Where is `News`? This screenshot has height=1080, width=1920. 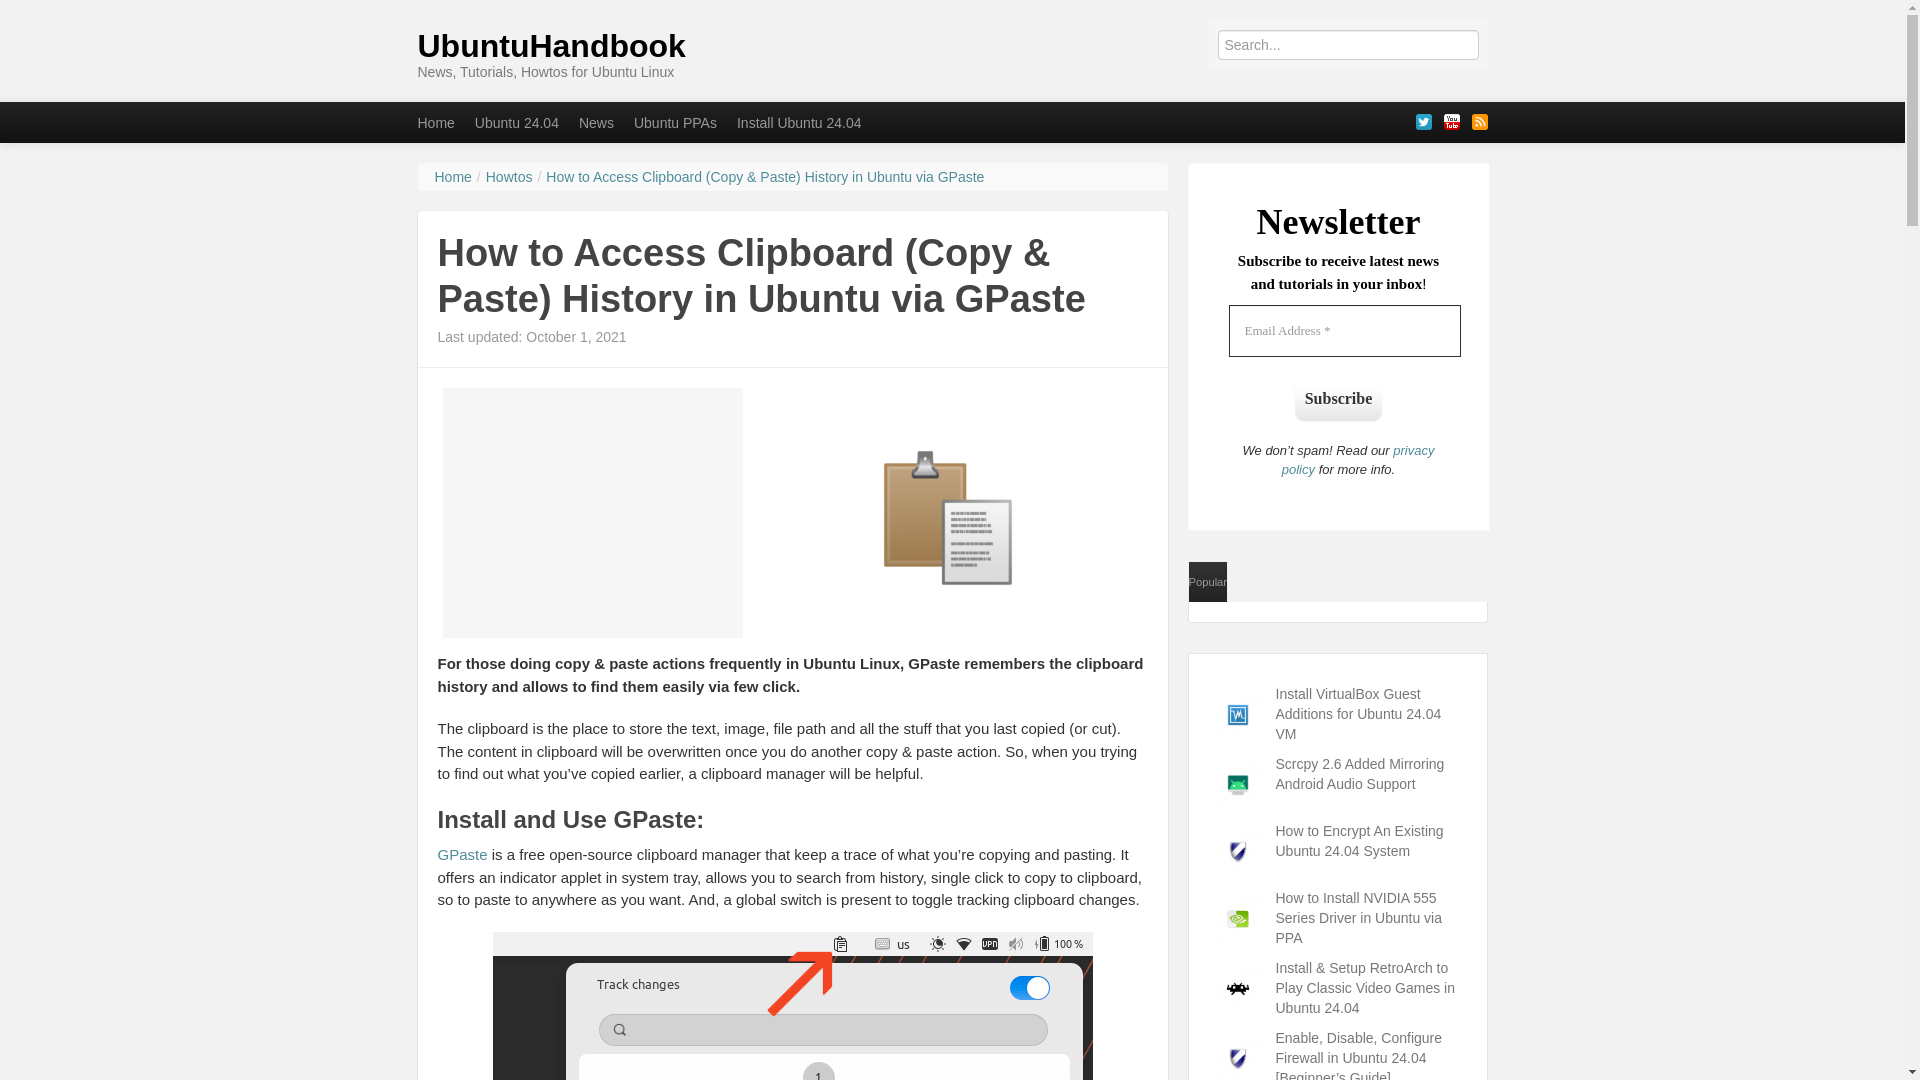
News is located at coordinates (596, 122).